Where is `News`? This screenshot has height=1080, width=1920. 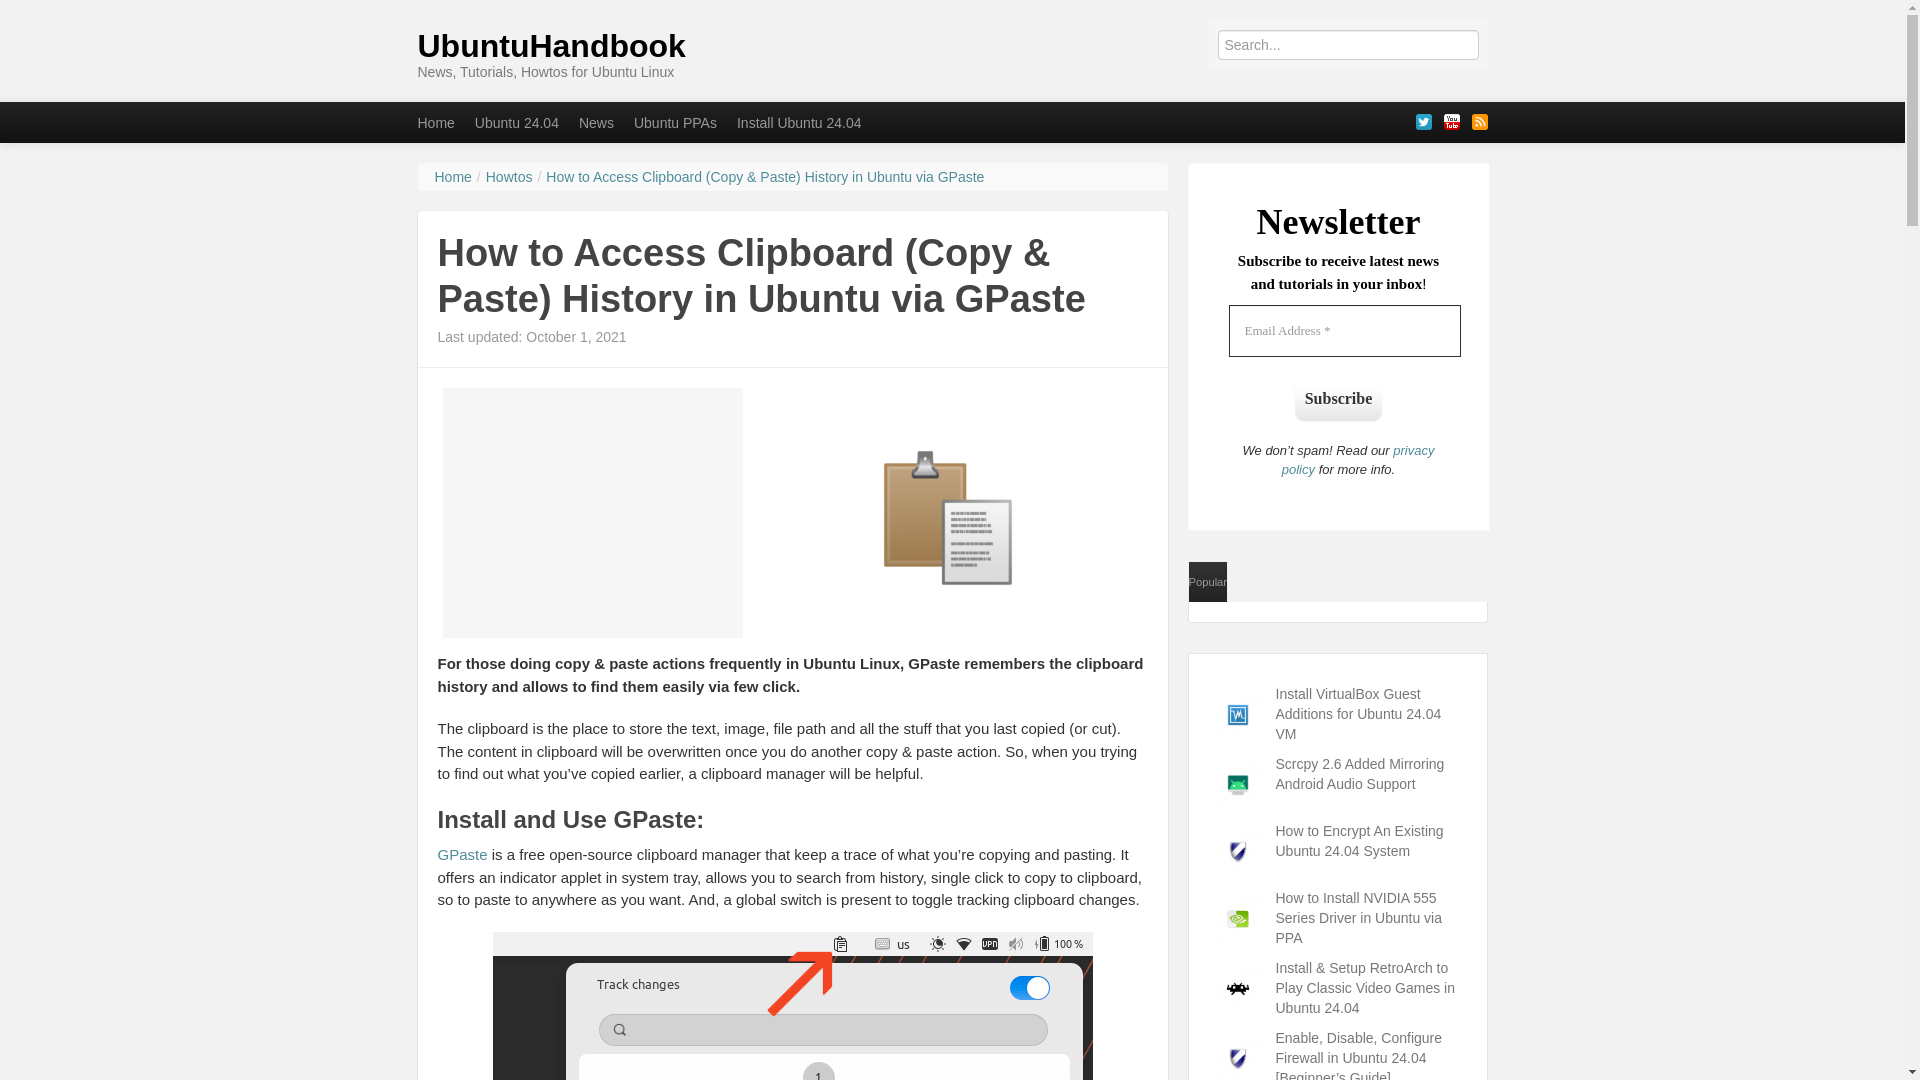
News is located at coordinates (596, 122).